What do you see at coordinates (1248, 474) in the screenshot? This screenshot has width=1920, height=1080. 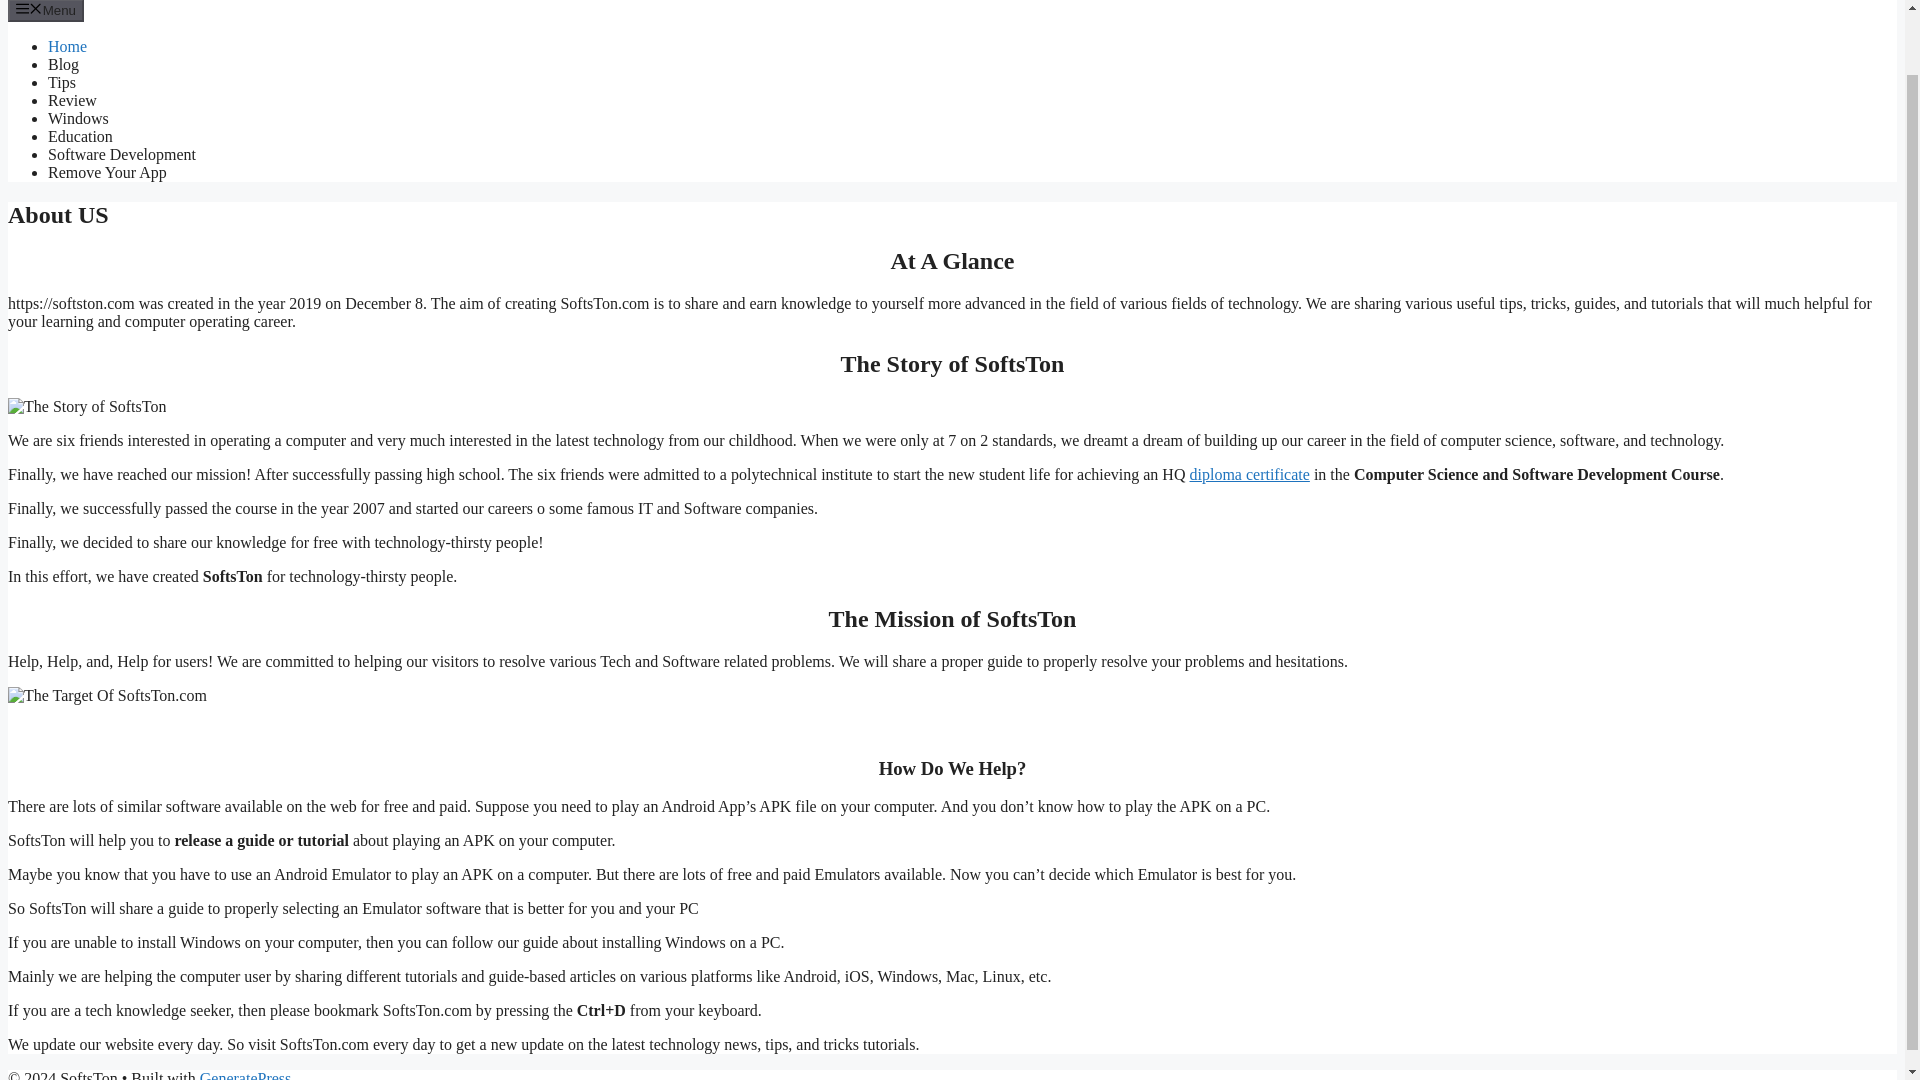 I see `diploma certificate` at bounding box center [1248, 474].